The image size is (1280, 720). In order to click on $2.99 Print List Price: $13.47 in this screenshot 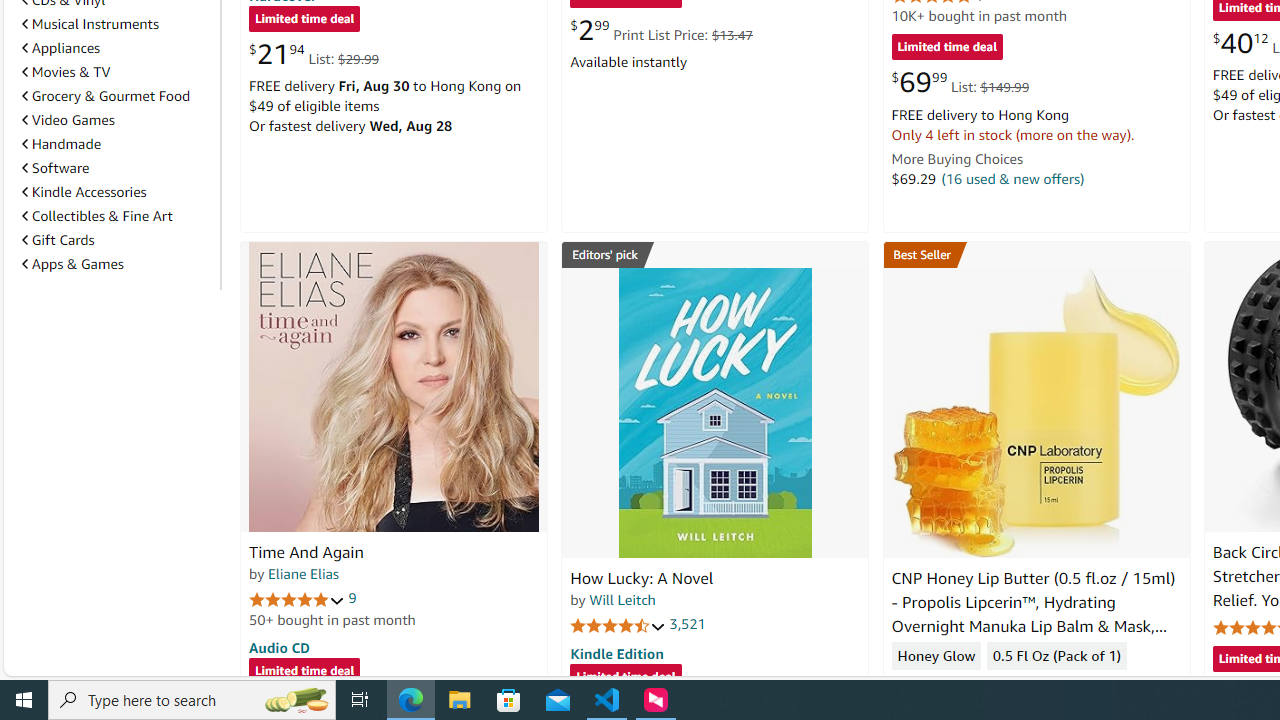, I will do `click(660, 30)`.